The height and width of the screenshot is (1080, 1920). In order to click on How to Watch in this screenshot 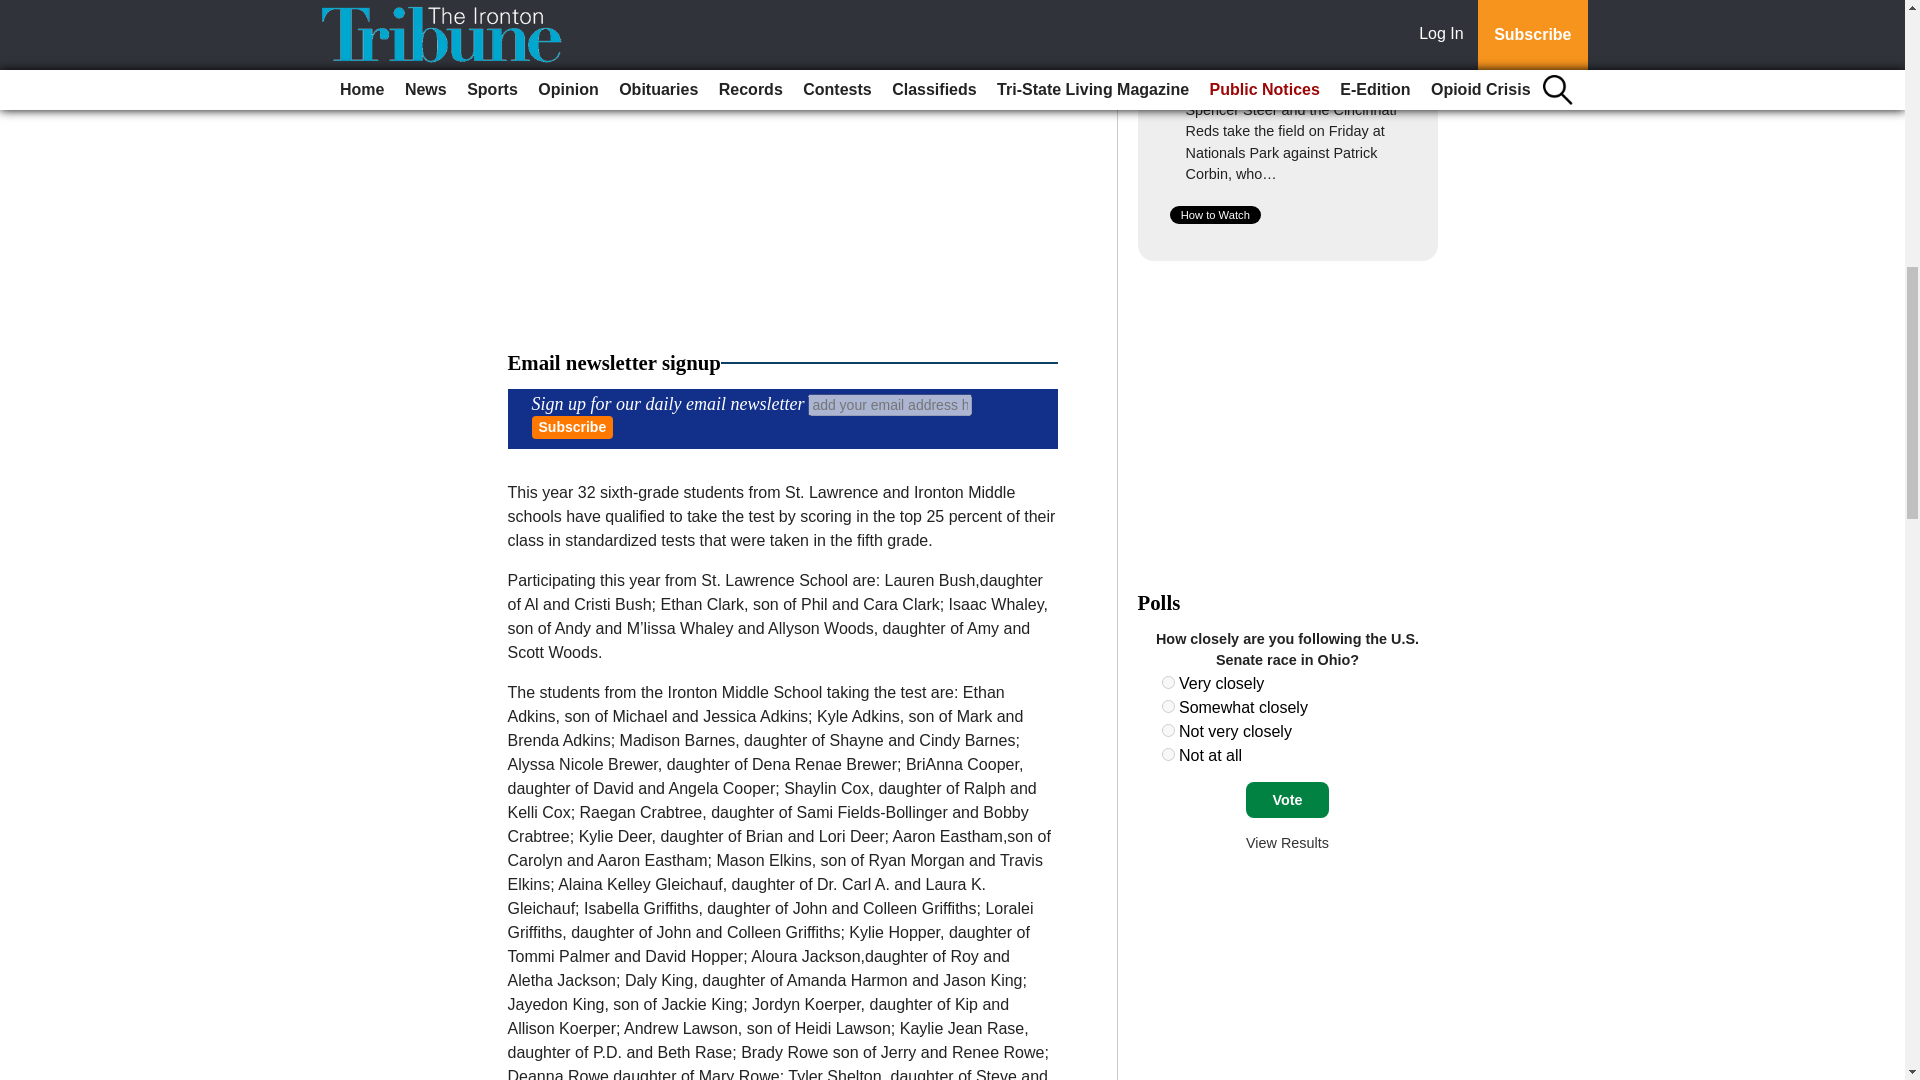, I will do `click(1215, 214)`.